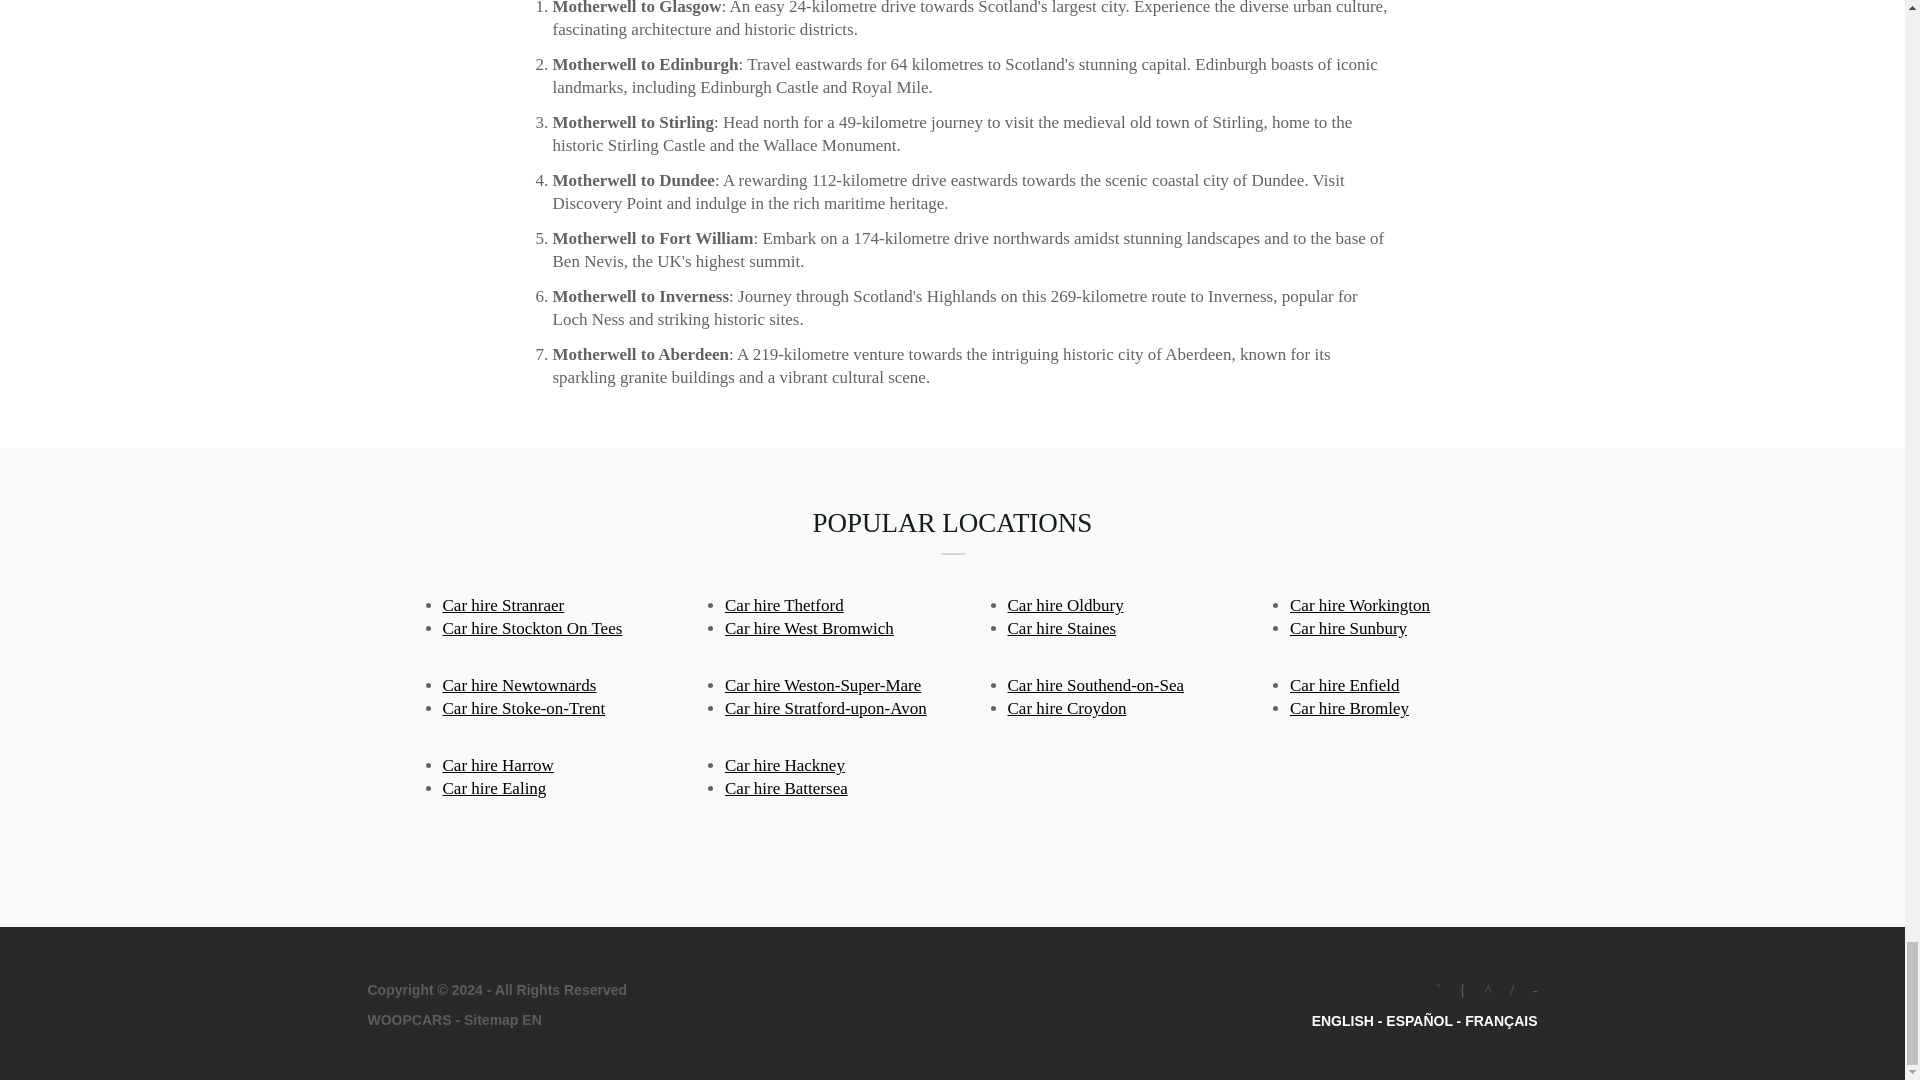 Image resolution: width=1920 pixels, height=1080 pixels. What do you see at coordinates (1096, 686) in the screenshot?
I see `Car hire Southend-on-Sea` at bounding box center [1096, 686].